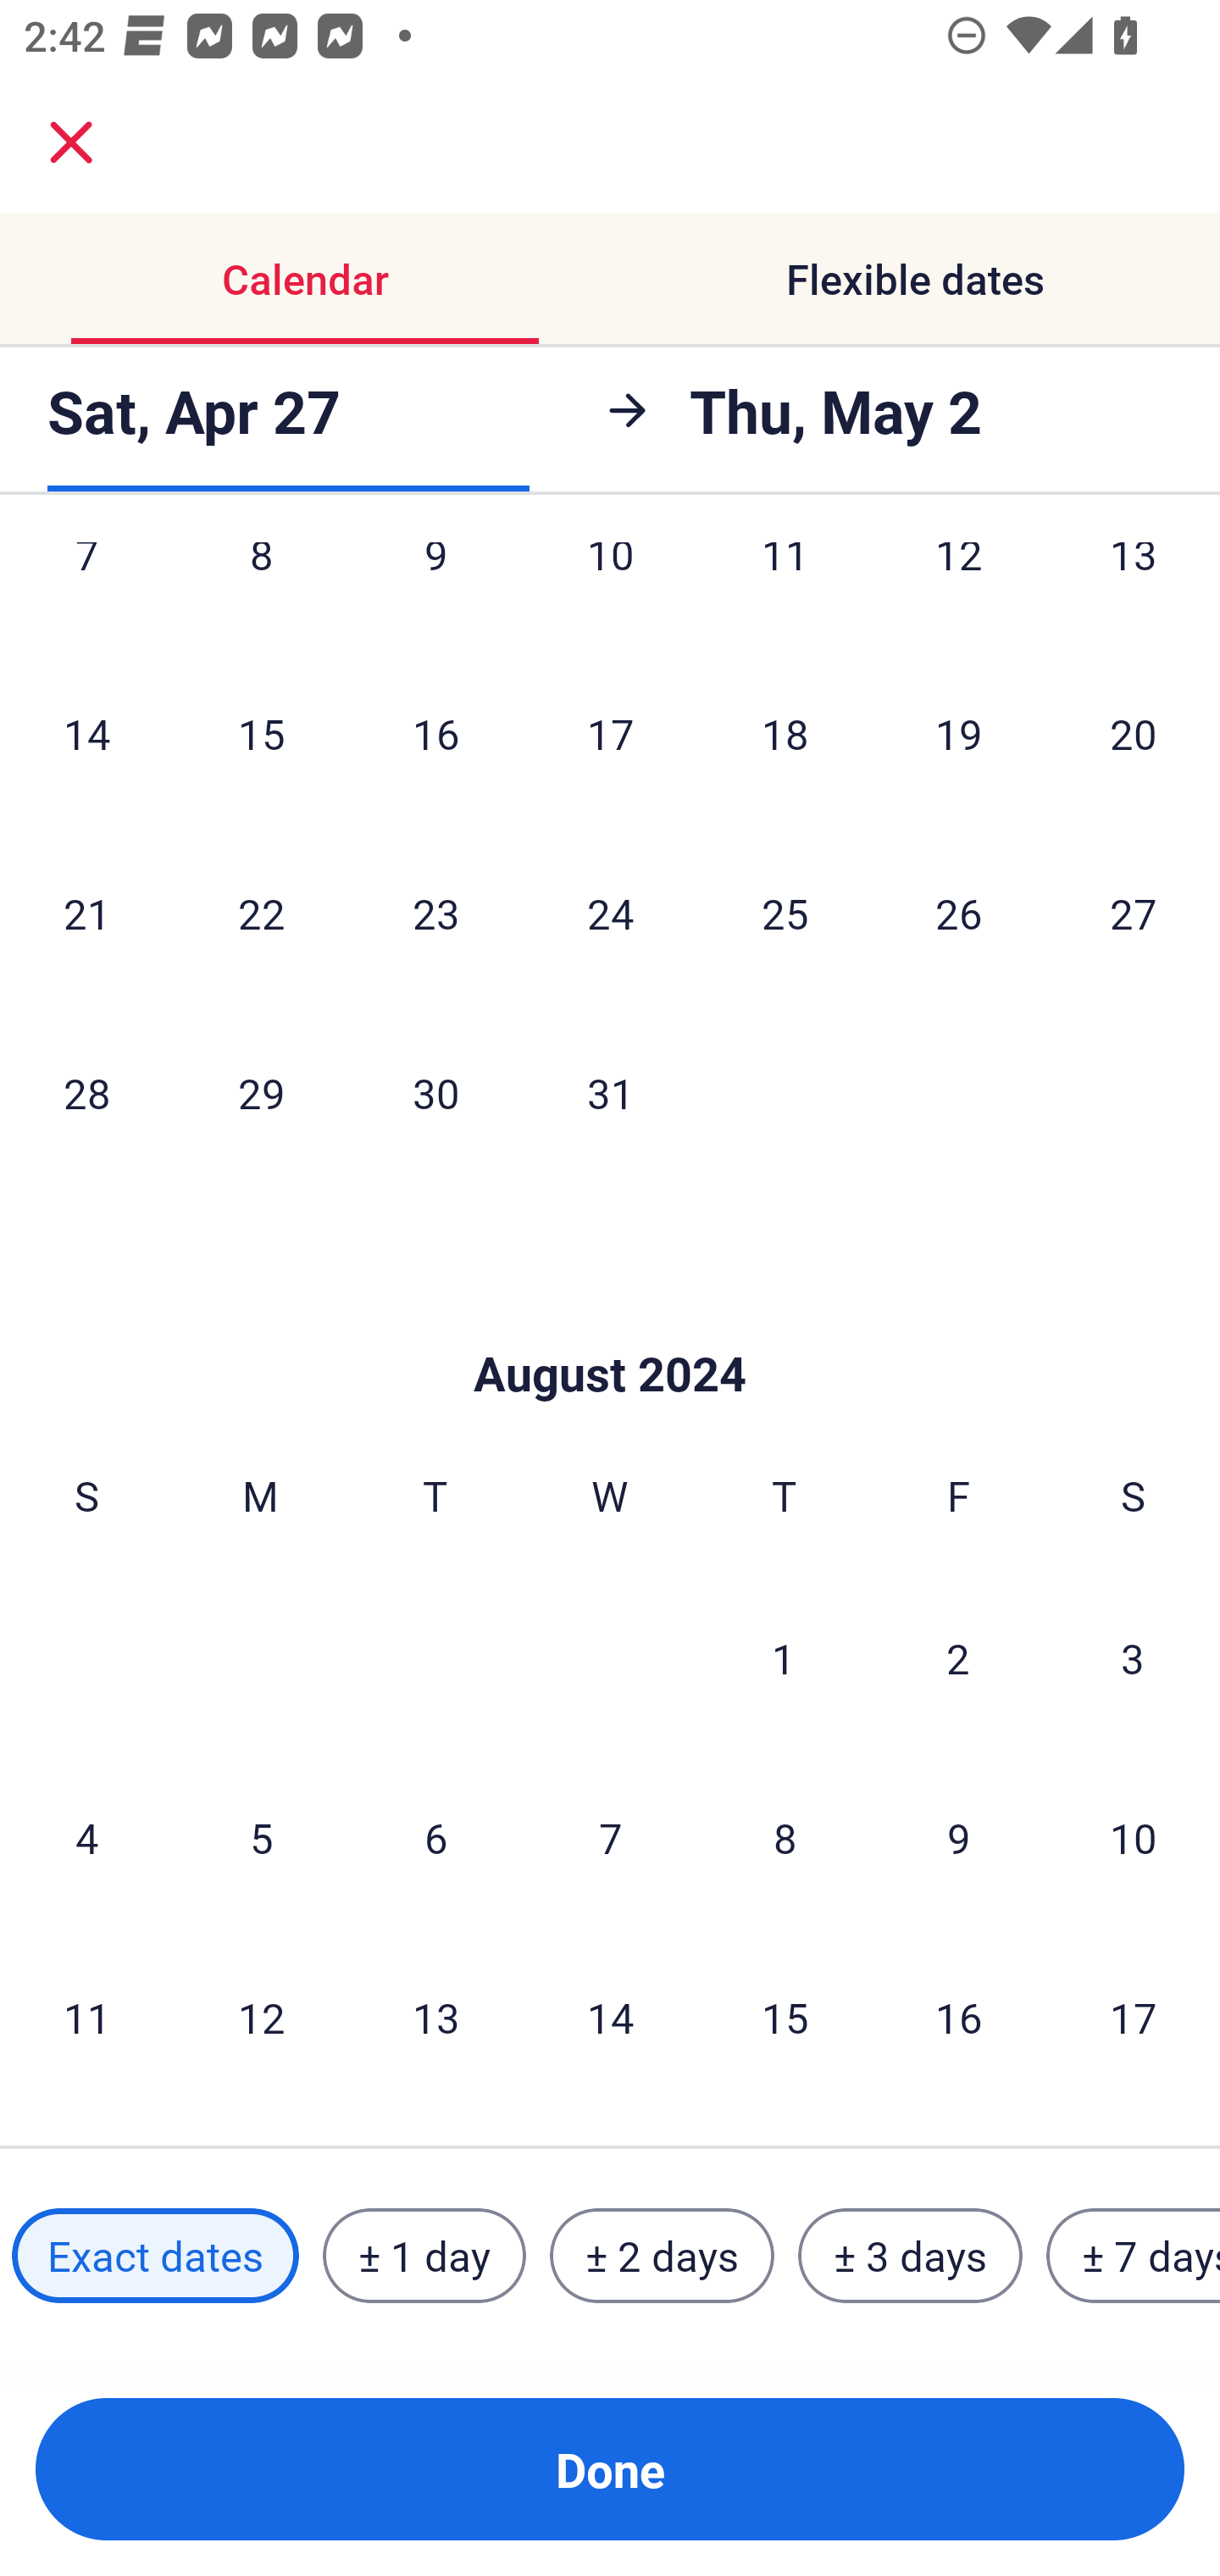 This screenshot has width=1220, height=2576. Describe the element at coordinates (261, 1837) in the screenshot. I see `5 Monday, August 5, 2024` at that location.